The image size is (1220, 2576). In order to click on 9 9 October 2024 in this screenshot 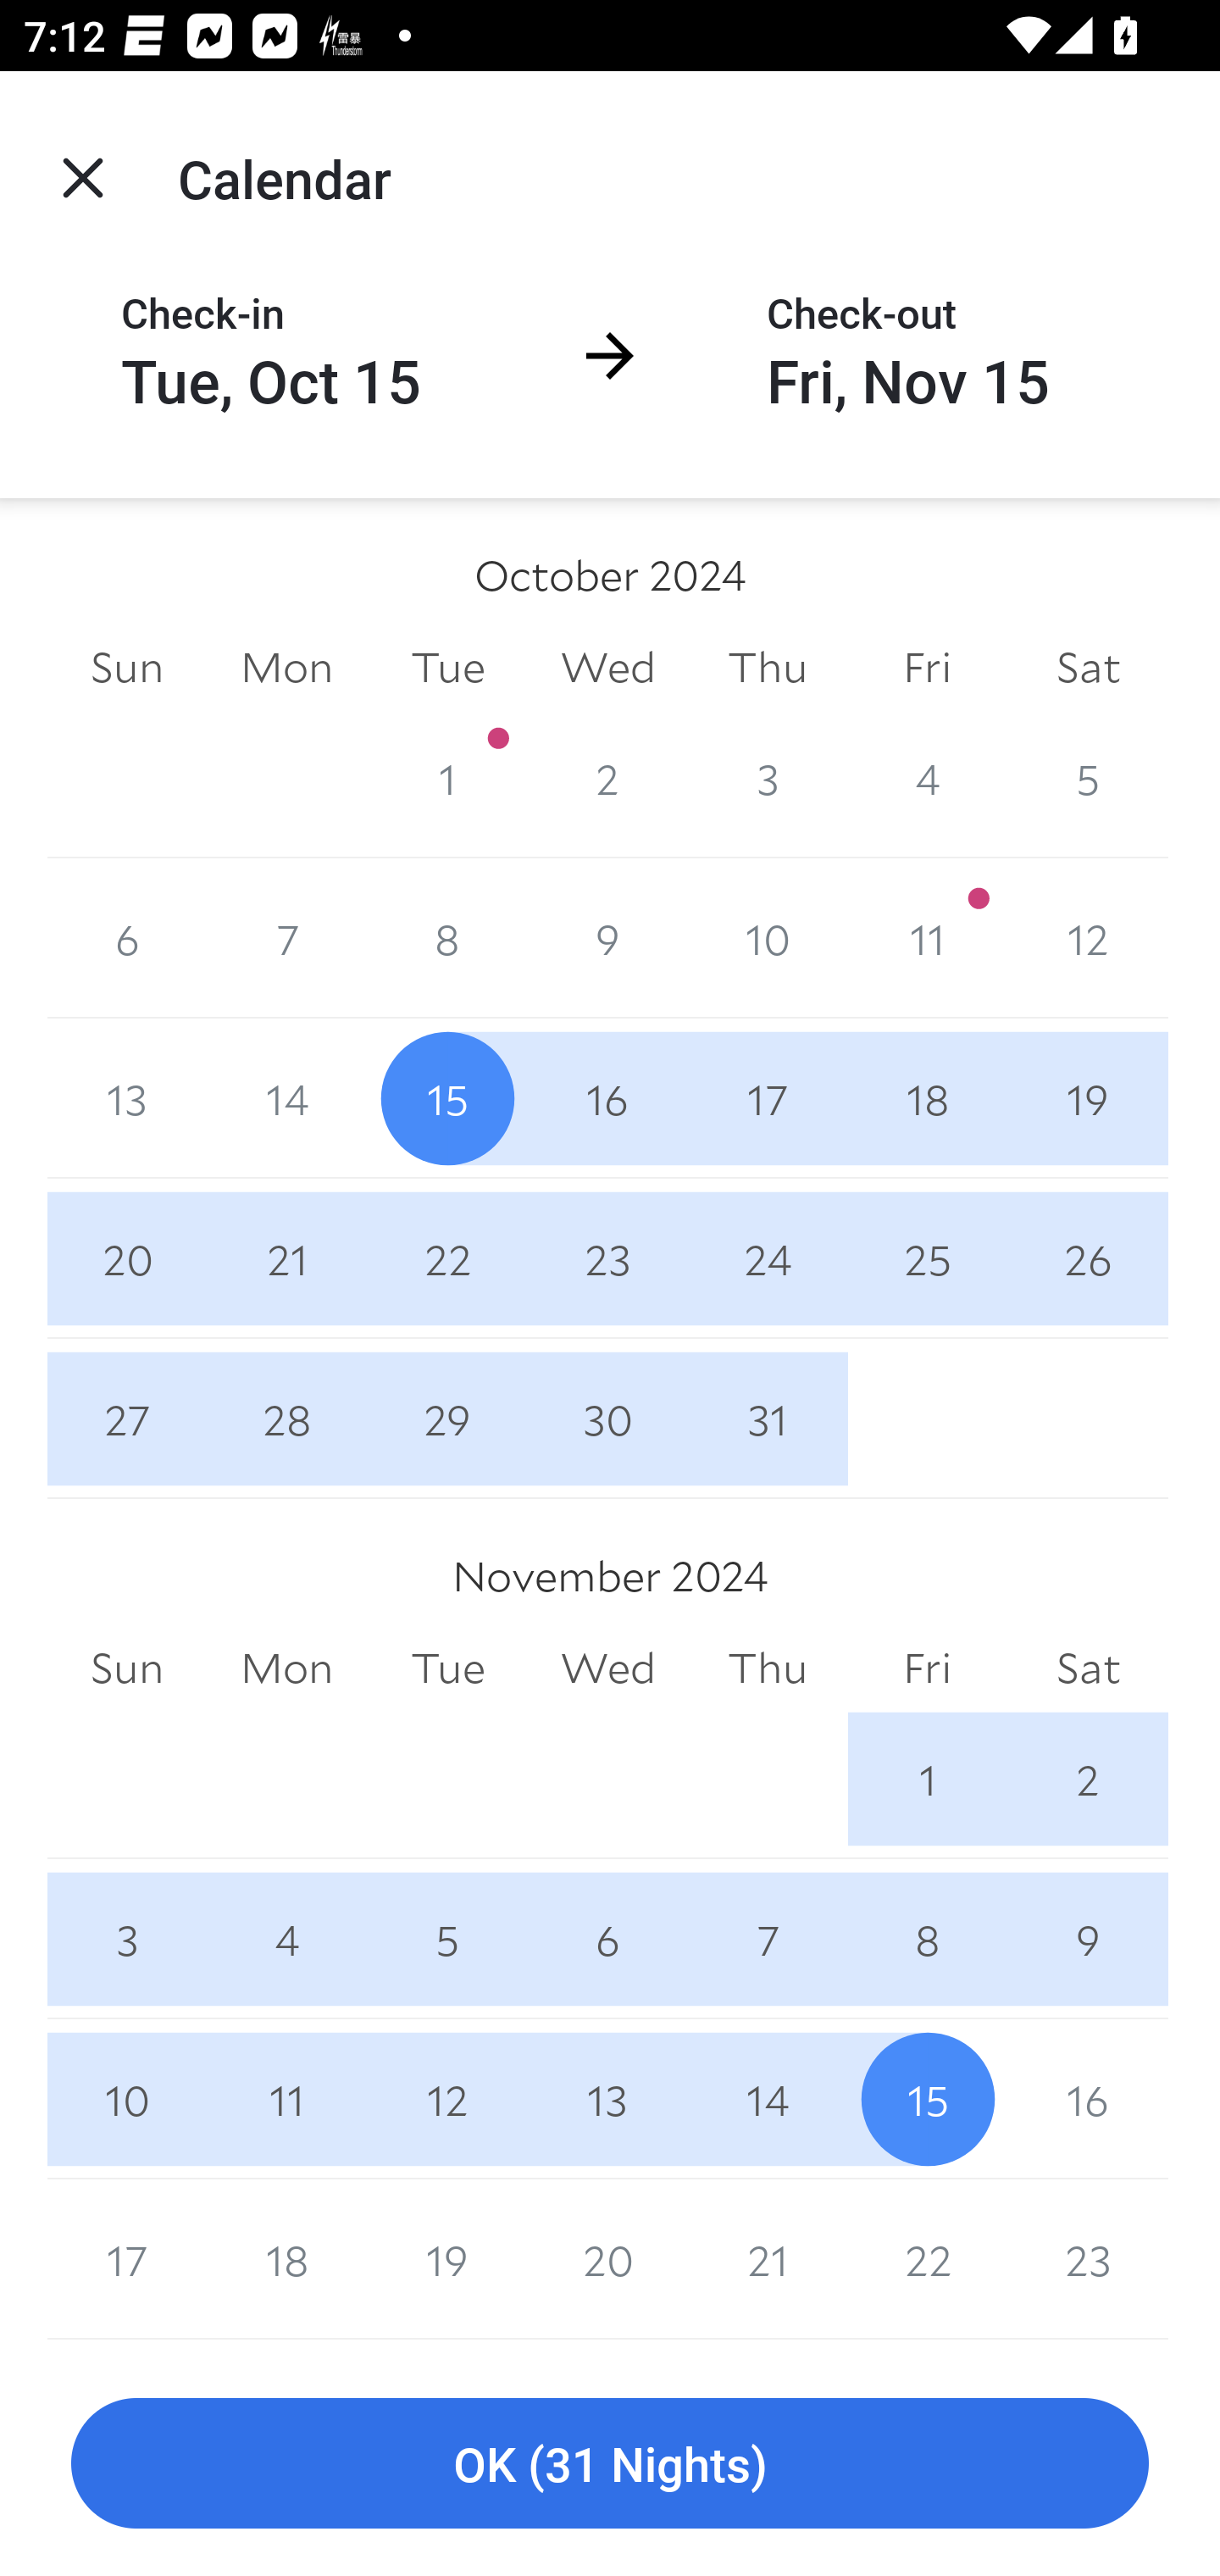, I will do `click(608, 937)`.